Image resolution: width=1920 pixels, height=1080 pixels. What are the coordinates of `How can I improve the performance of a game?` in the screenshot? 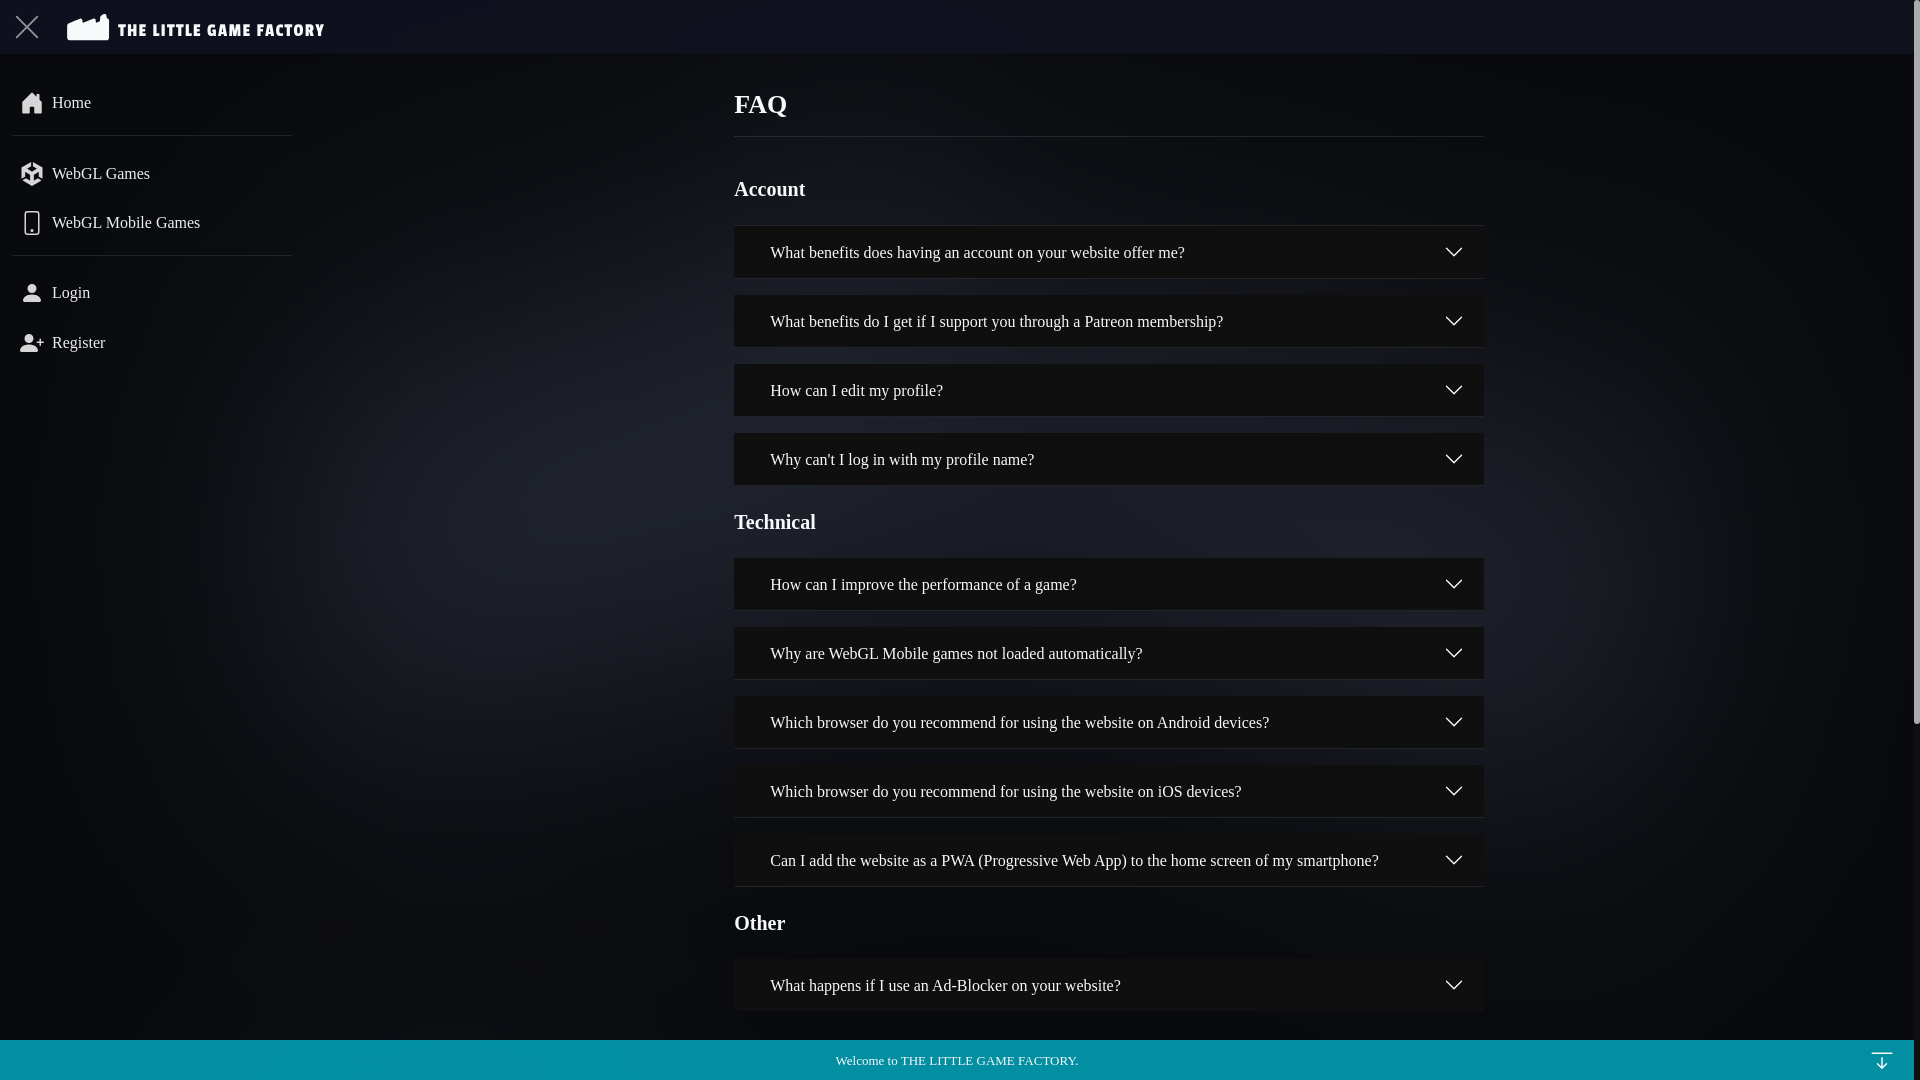 It's located at (1108, 584).